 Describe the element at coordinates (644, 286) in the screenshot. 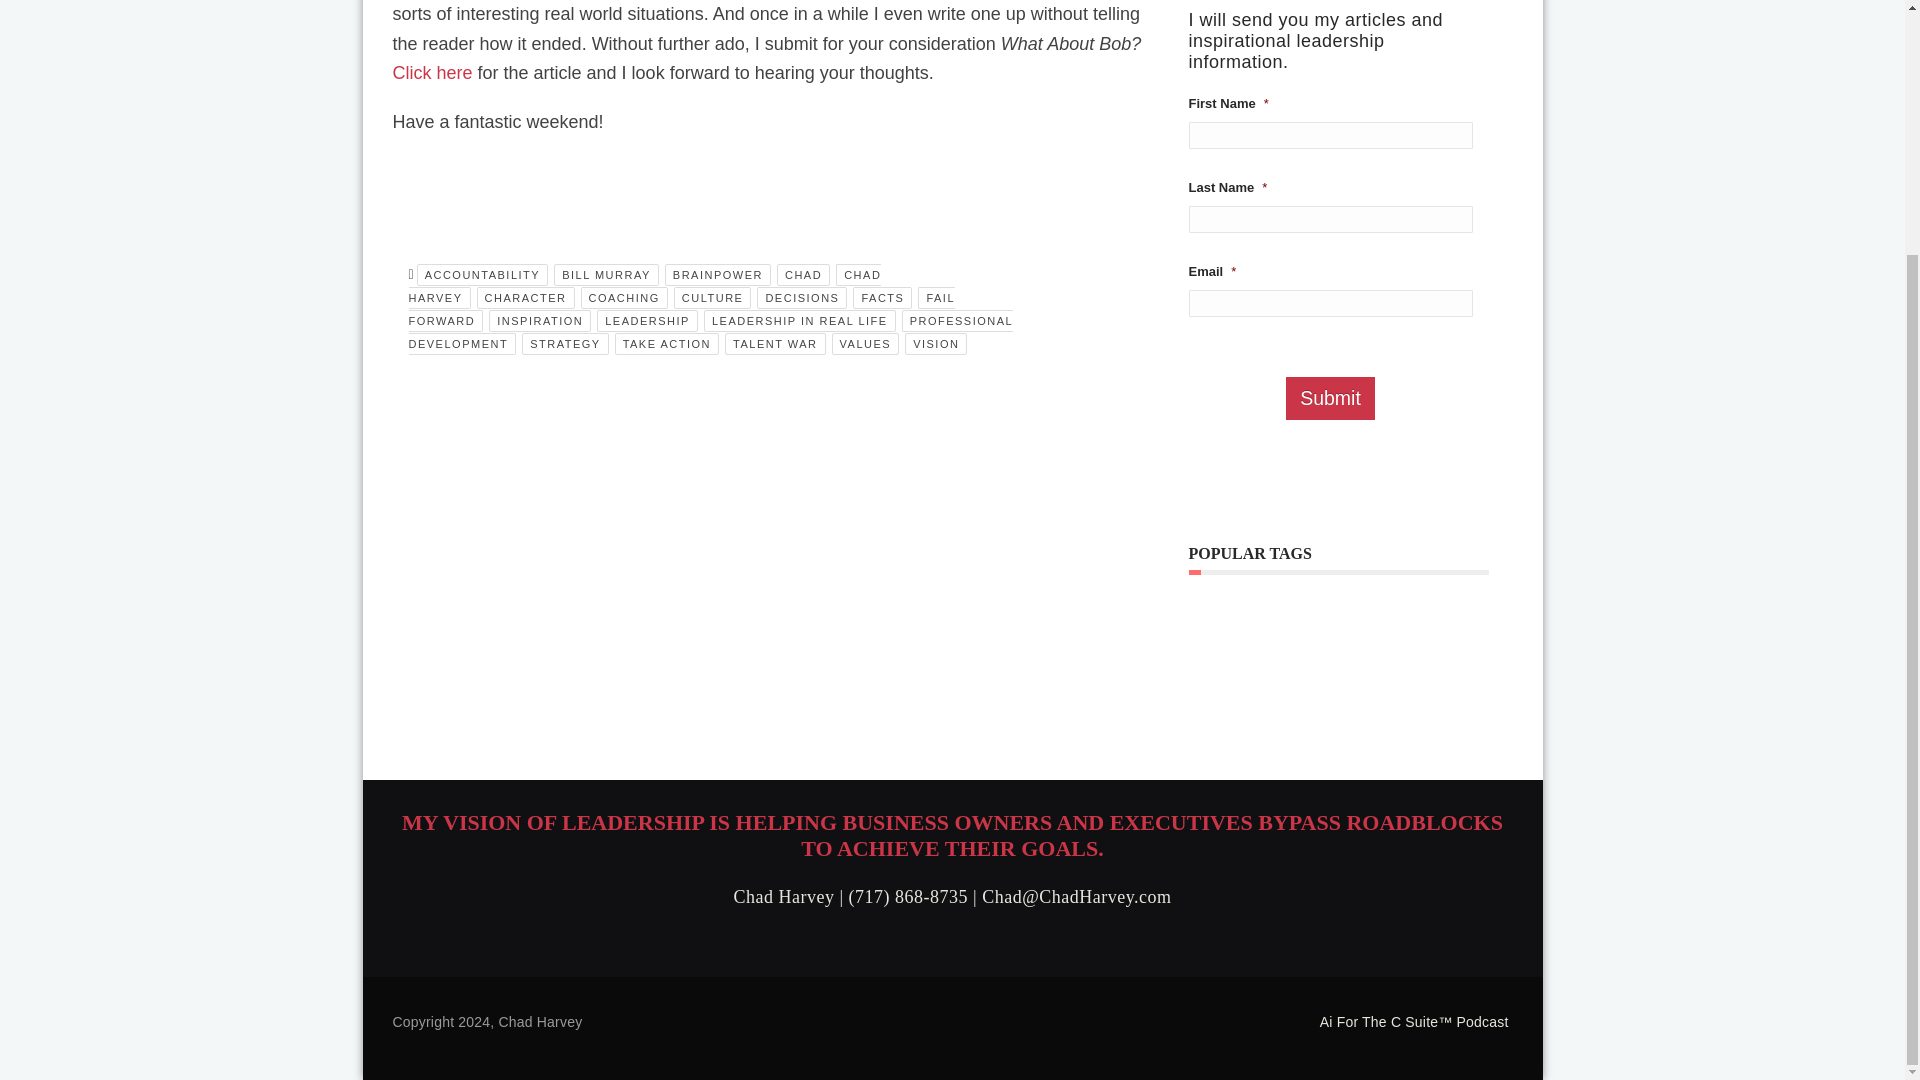

I see `CHAD HARVEY` at that location.